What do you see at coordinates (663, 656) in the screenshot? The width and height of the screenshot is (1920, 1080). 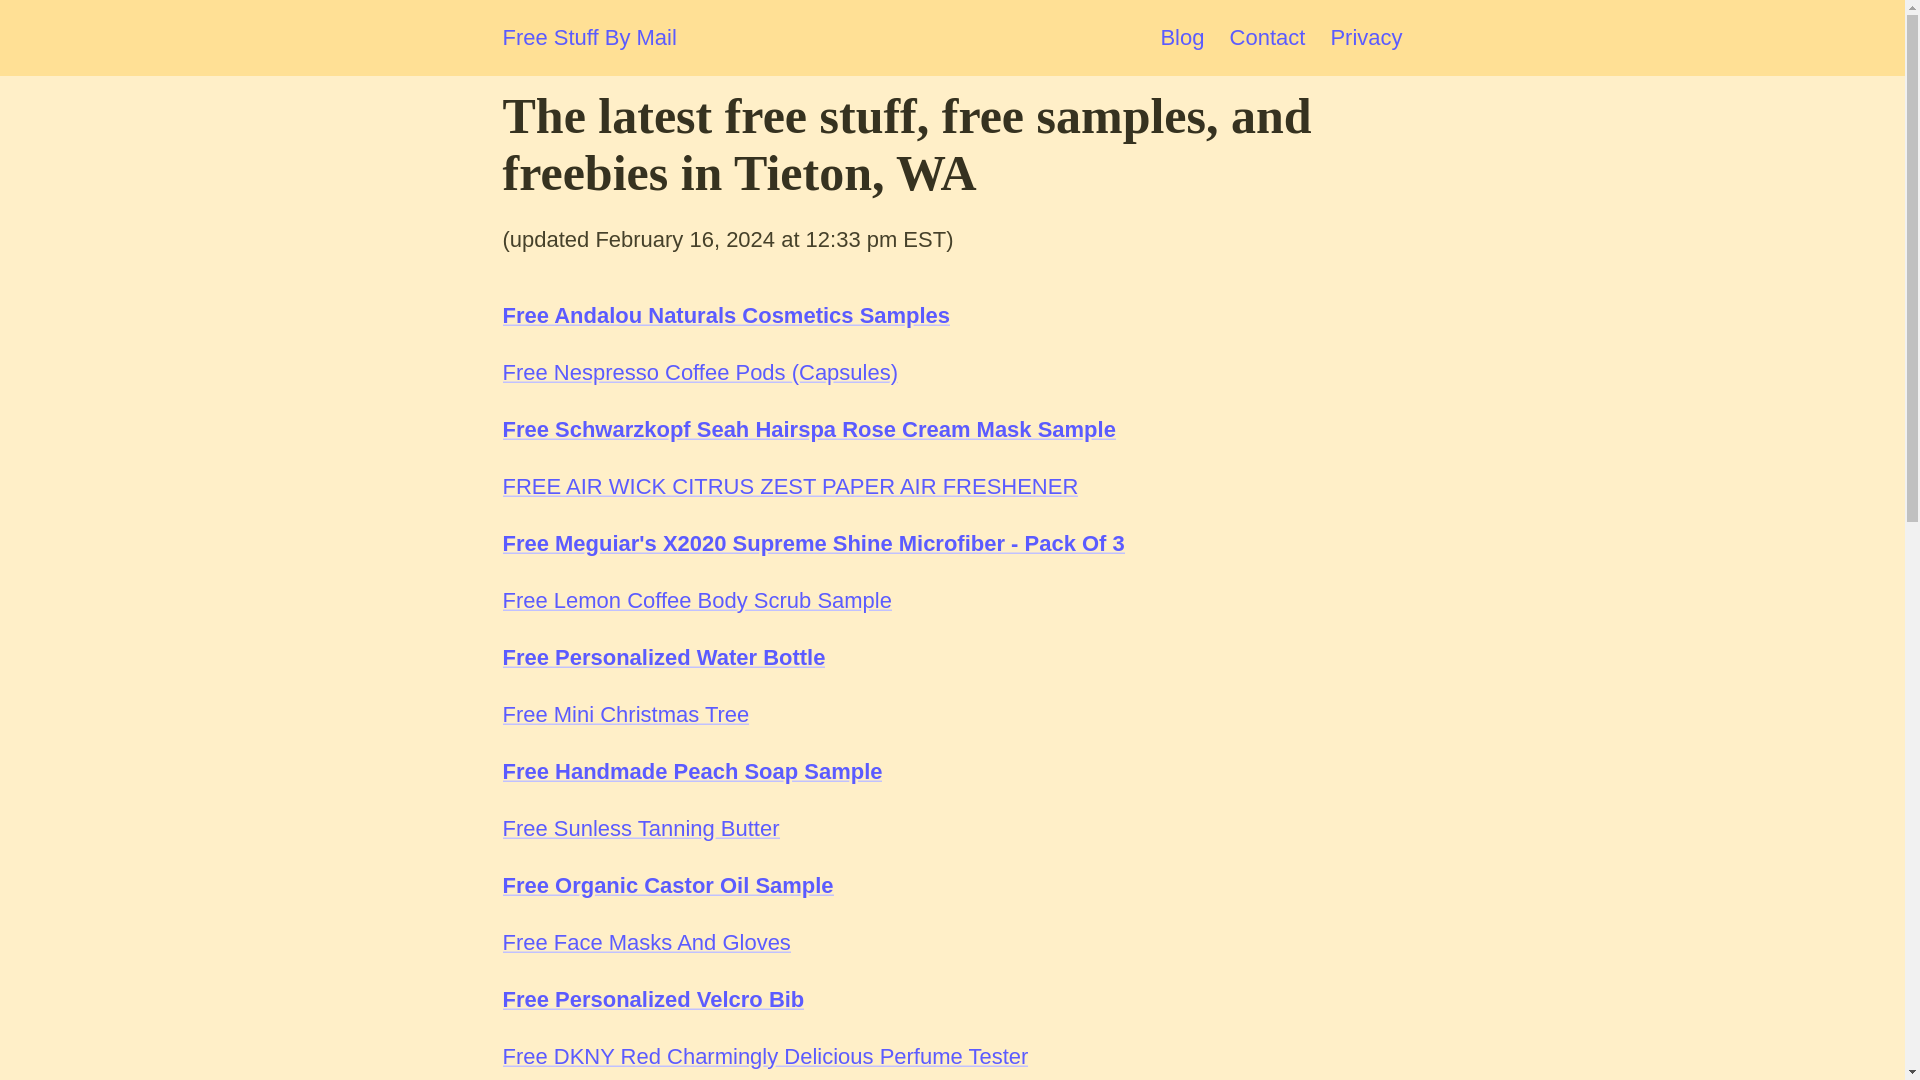 I see `Free Personalized Water Bottle` at bounding box center [663, 656].